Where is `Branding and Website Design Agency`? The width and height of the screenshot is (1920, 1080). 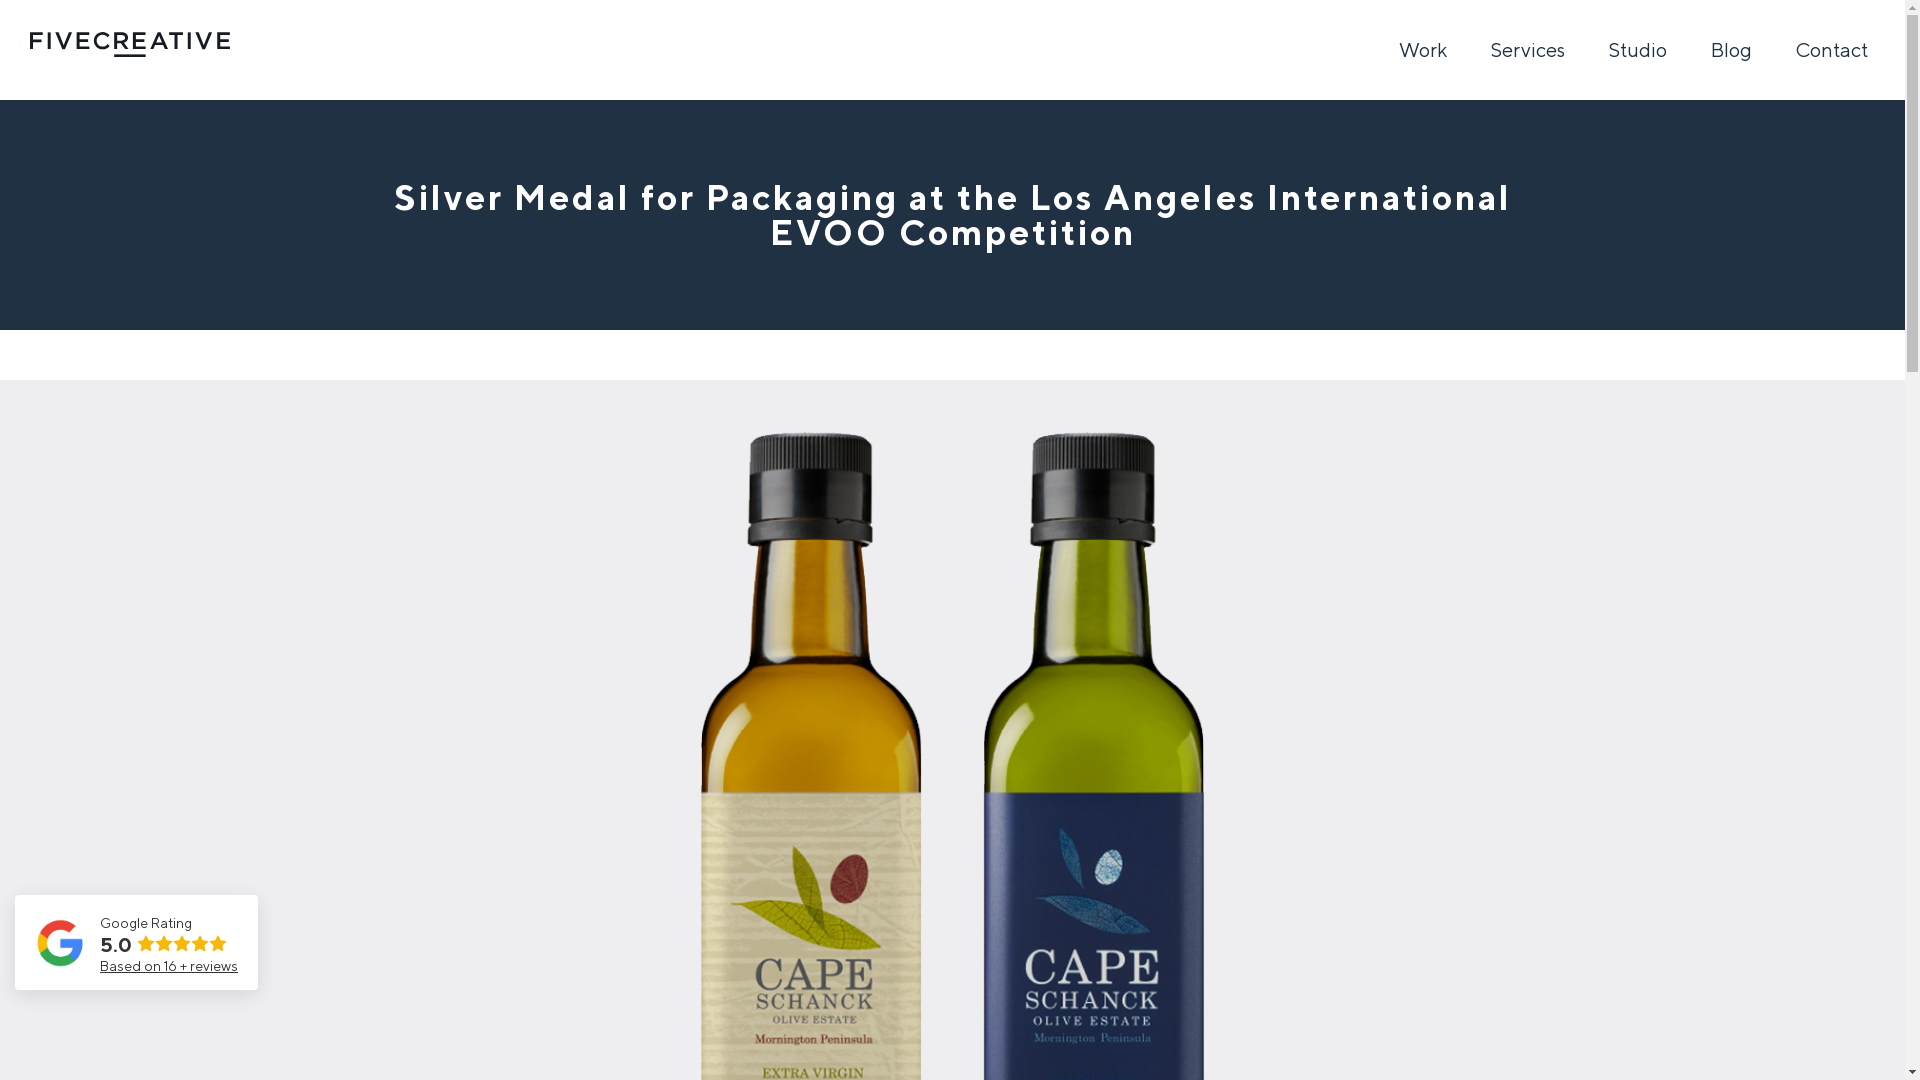 Branding and Website Design Agency is located at coordinates (130, 44).